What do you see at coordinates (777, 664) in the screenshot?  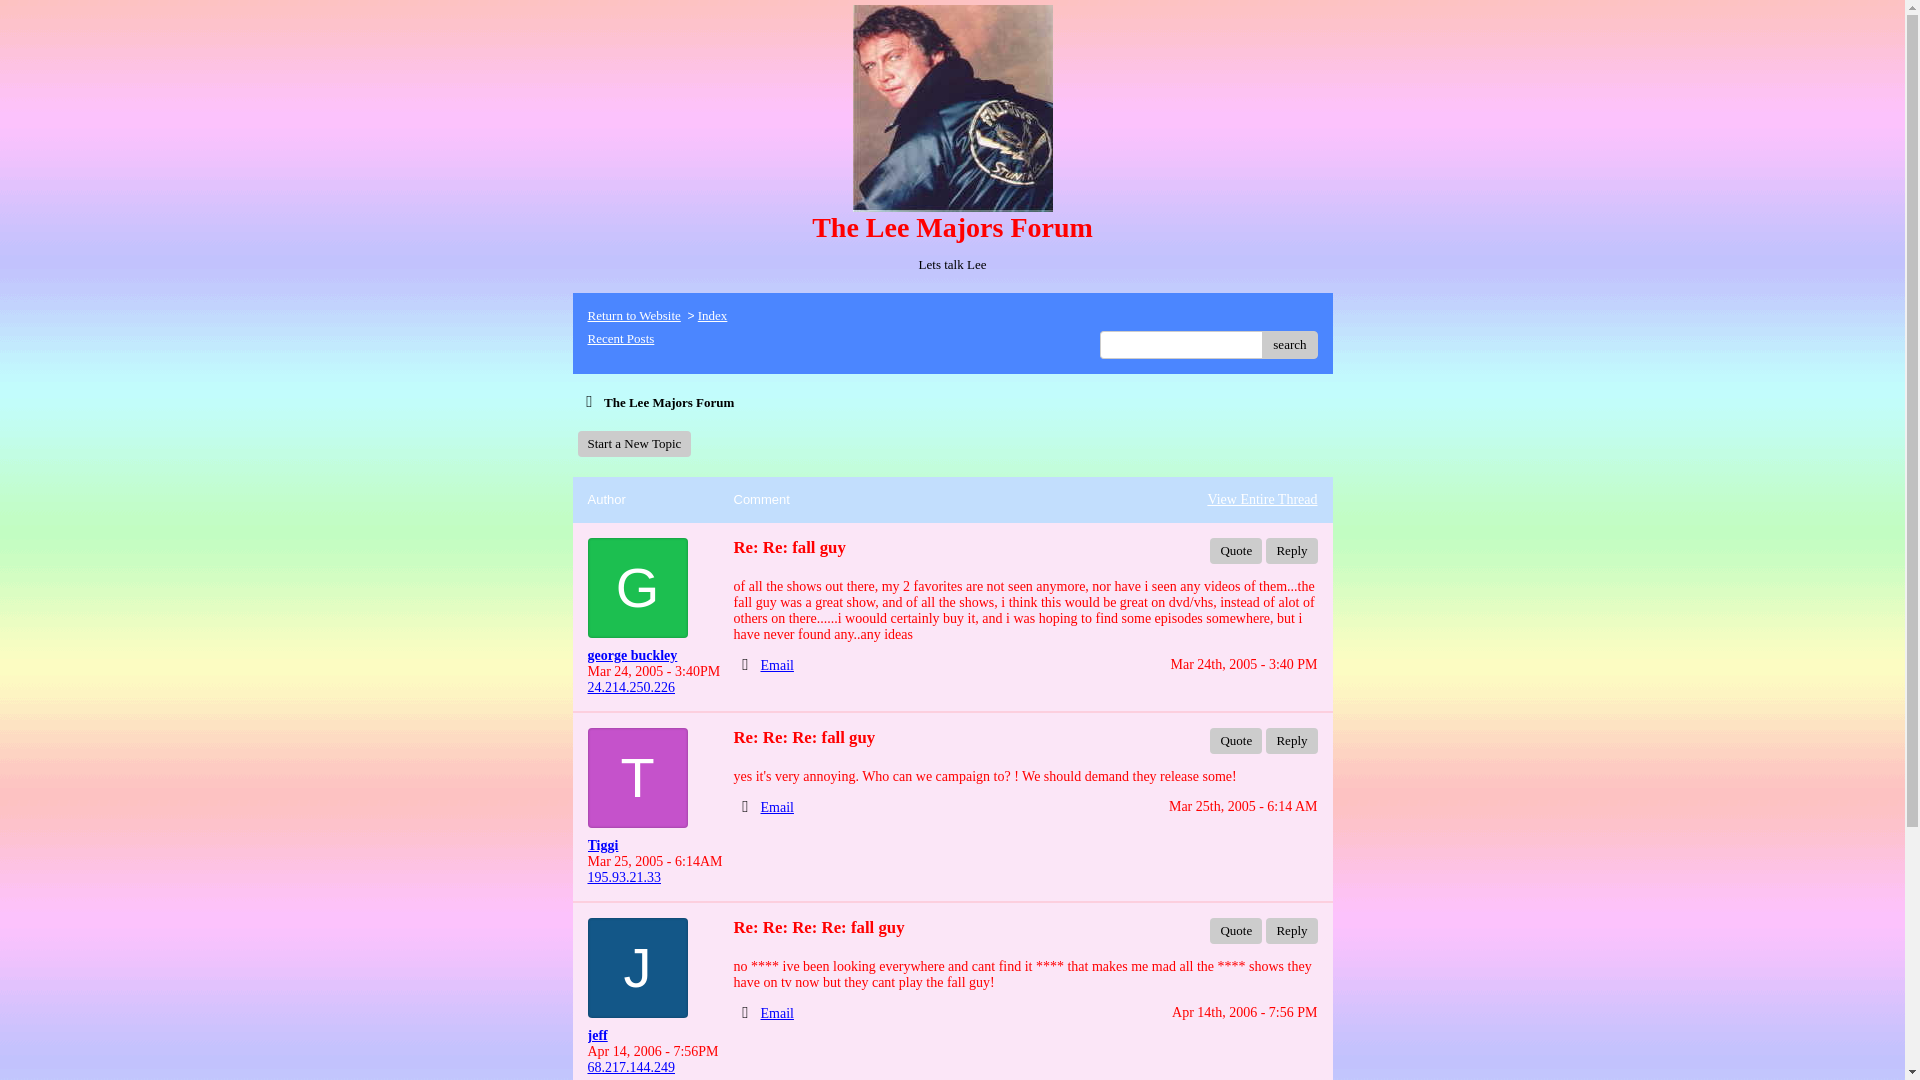 I see `Email` at bounding box center [777, 664].